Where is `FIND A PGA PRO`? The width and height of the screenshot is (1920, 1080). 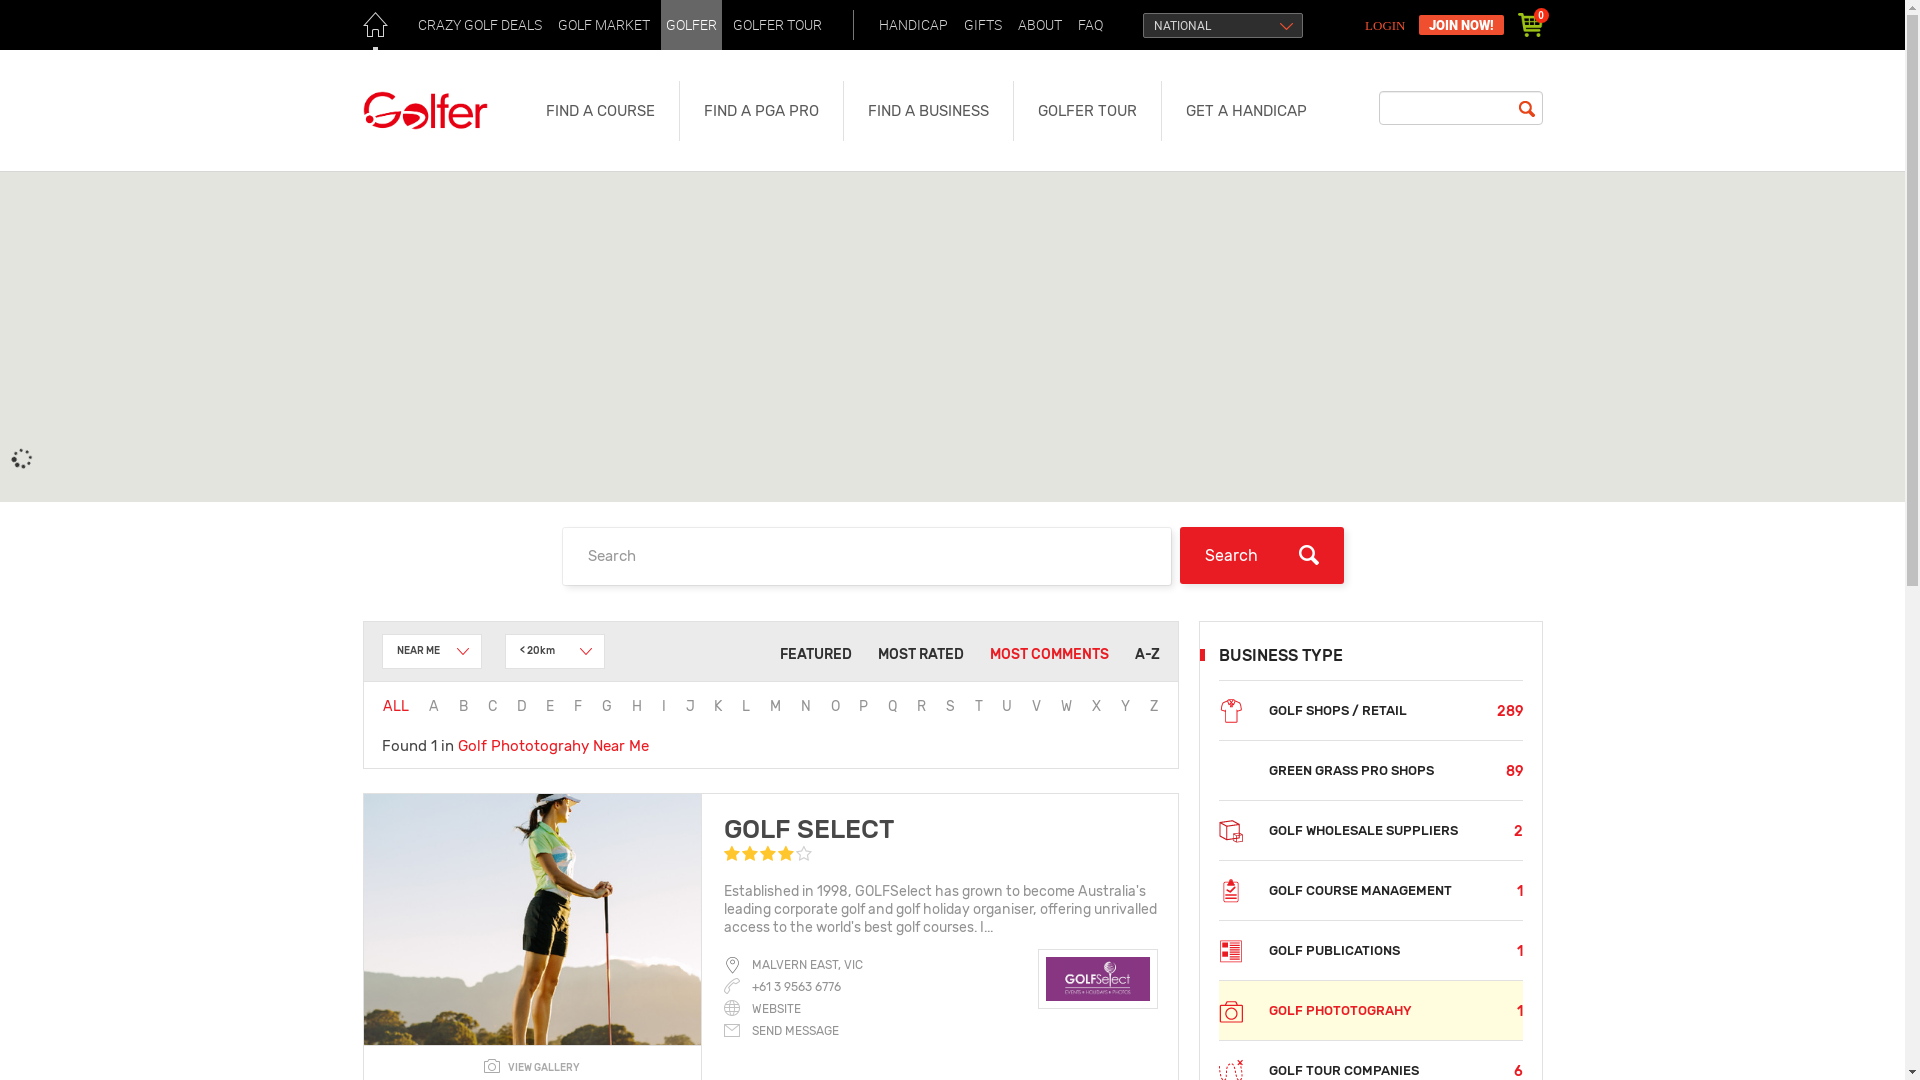
FIND A PGA PRO is located at coordinates (760, 111).